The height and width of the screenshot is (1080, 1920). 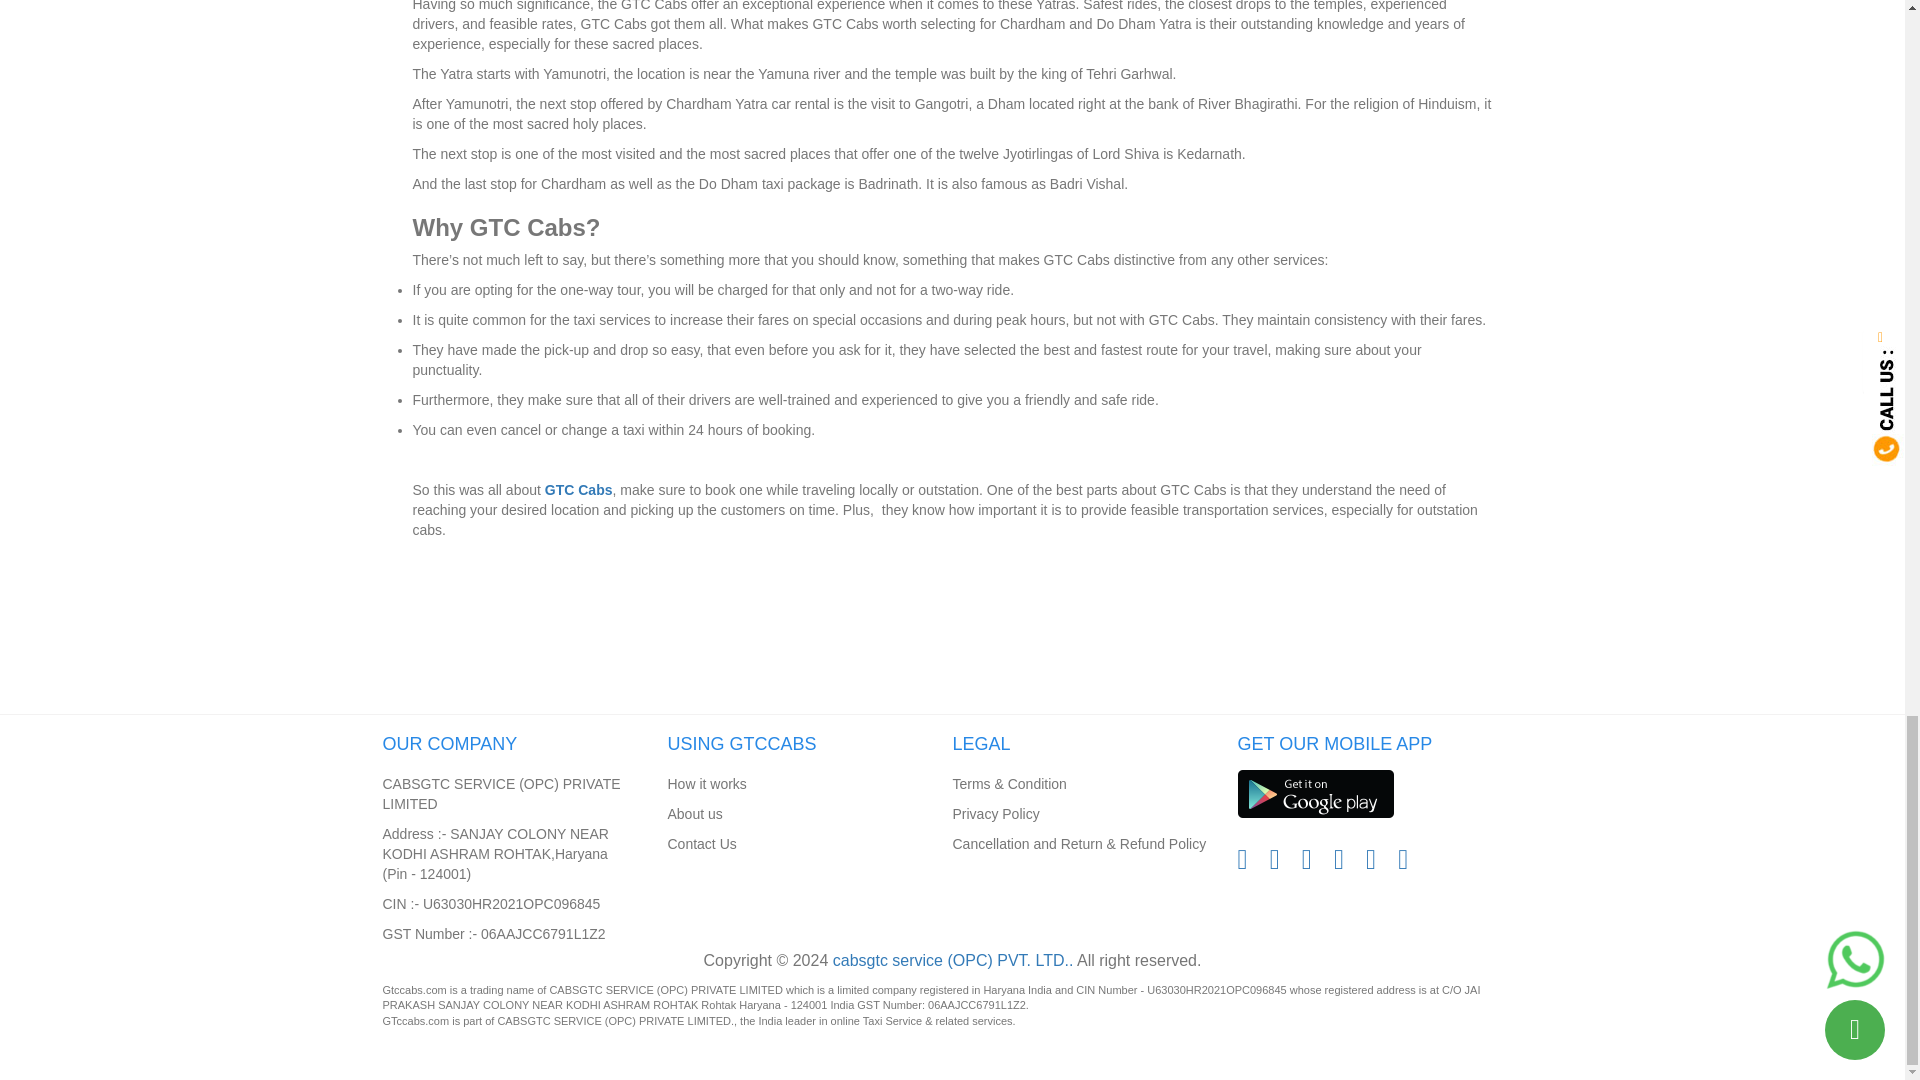 I want to click on How it works, so click(x=707, y=784).